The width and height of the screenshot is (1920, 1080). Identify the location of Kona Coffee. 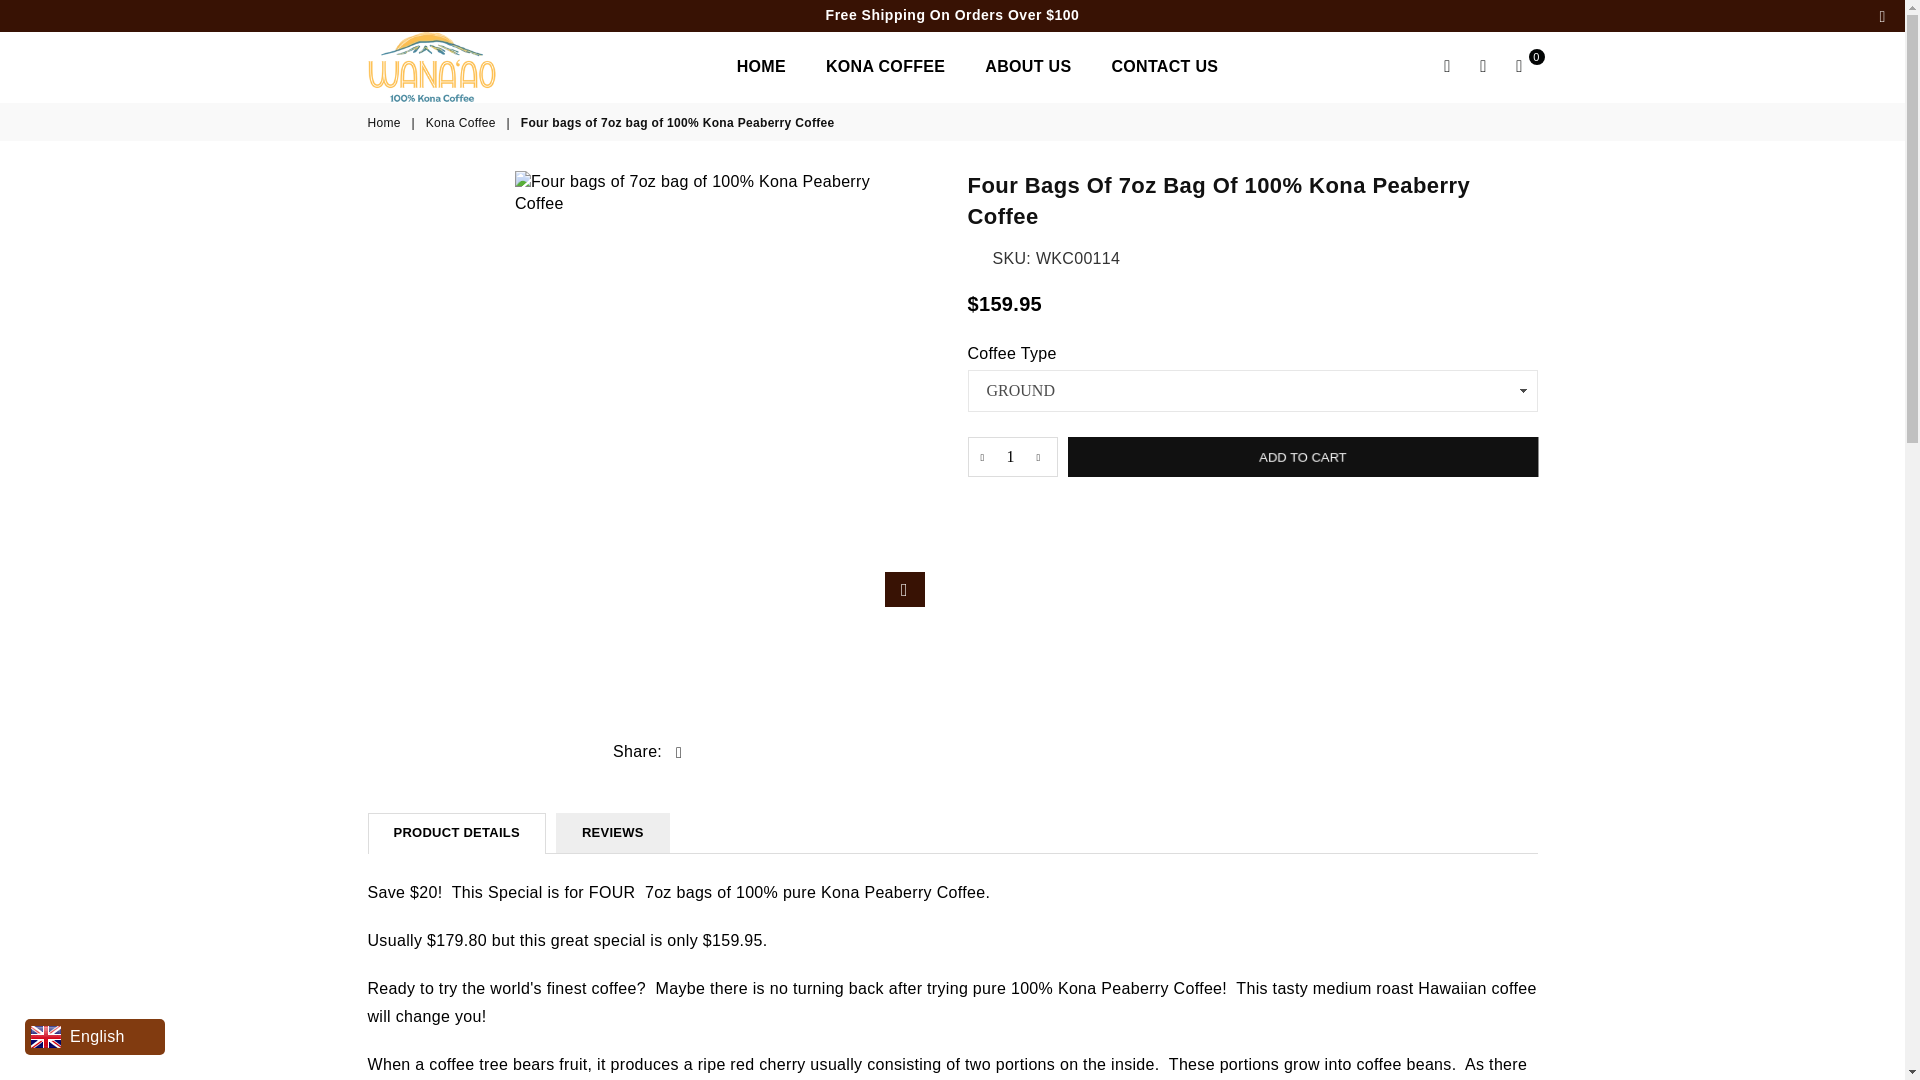
(462, 122).